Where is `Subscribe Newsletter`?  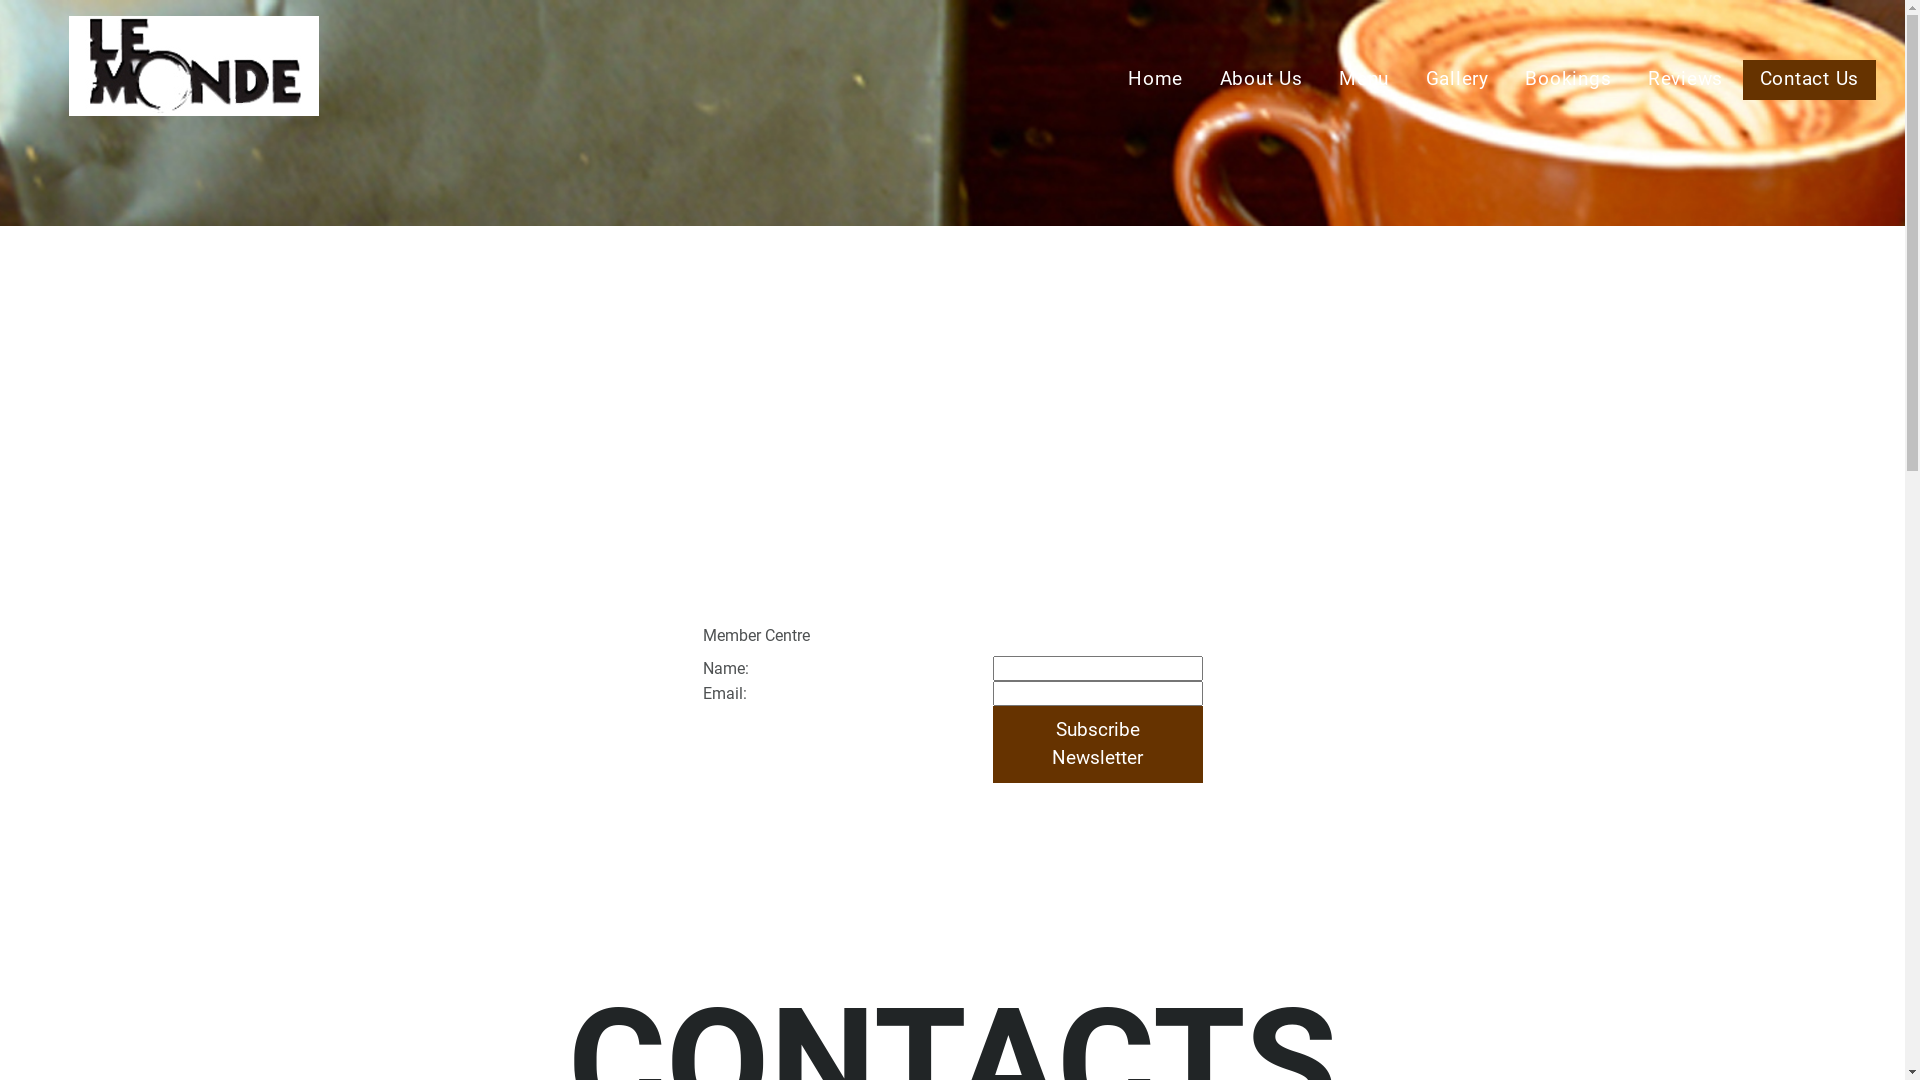
Subscribe Newsletter is located at coordinates (1097, 744).